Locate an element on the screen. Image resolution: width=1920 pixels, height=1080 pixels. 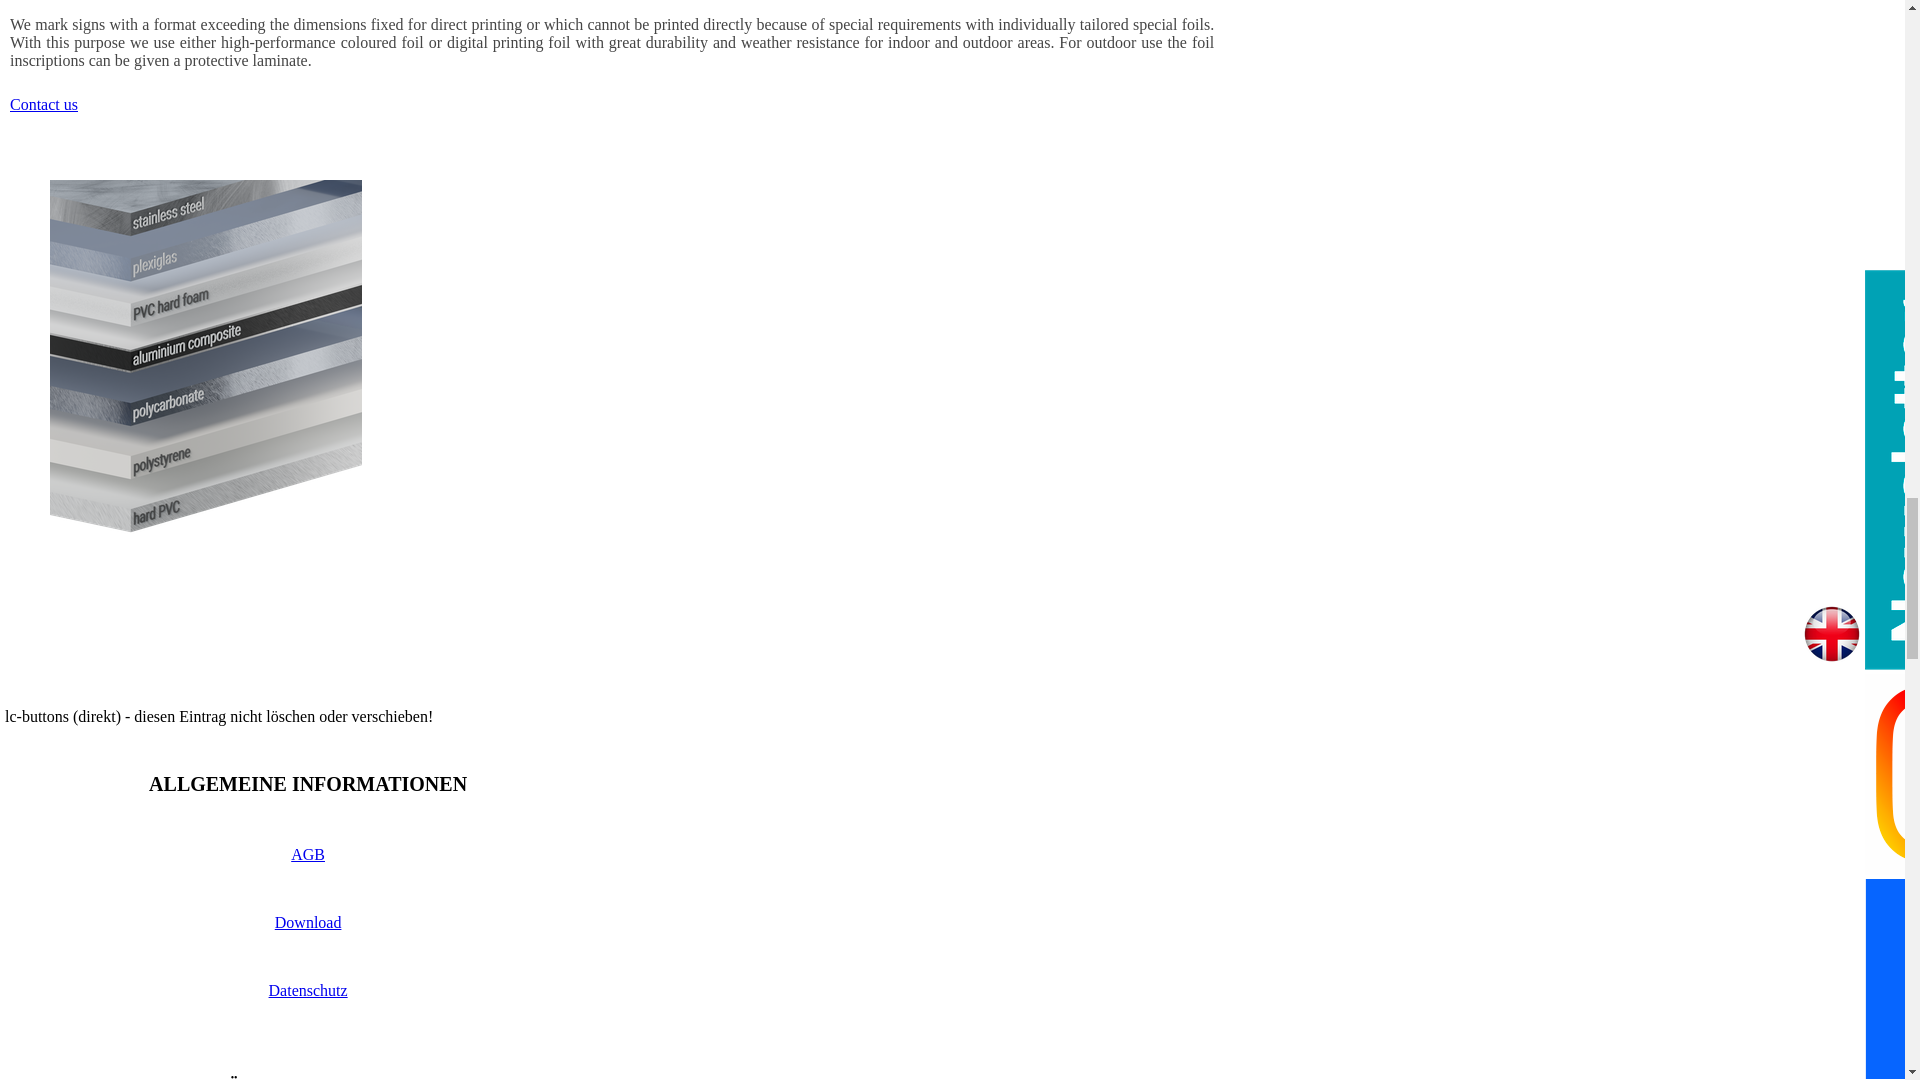
Datenschutz is located at coordinates (308, 990).